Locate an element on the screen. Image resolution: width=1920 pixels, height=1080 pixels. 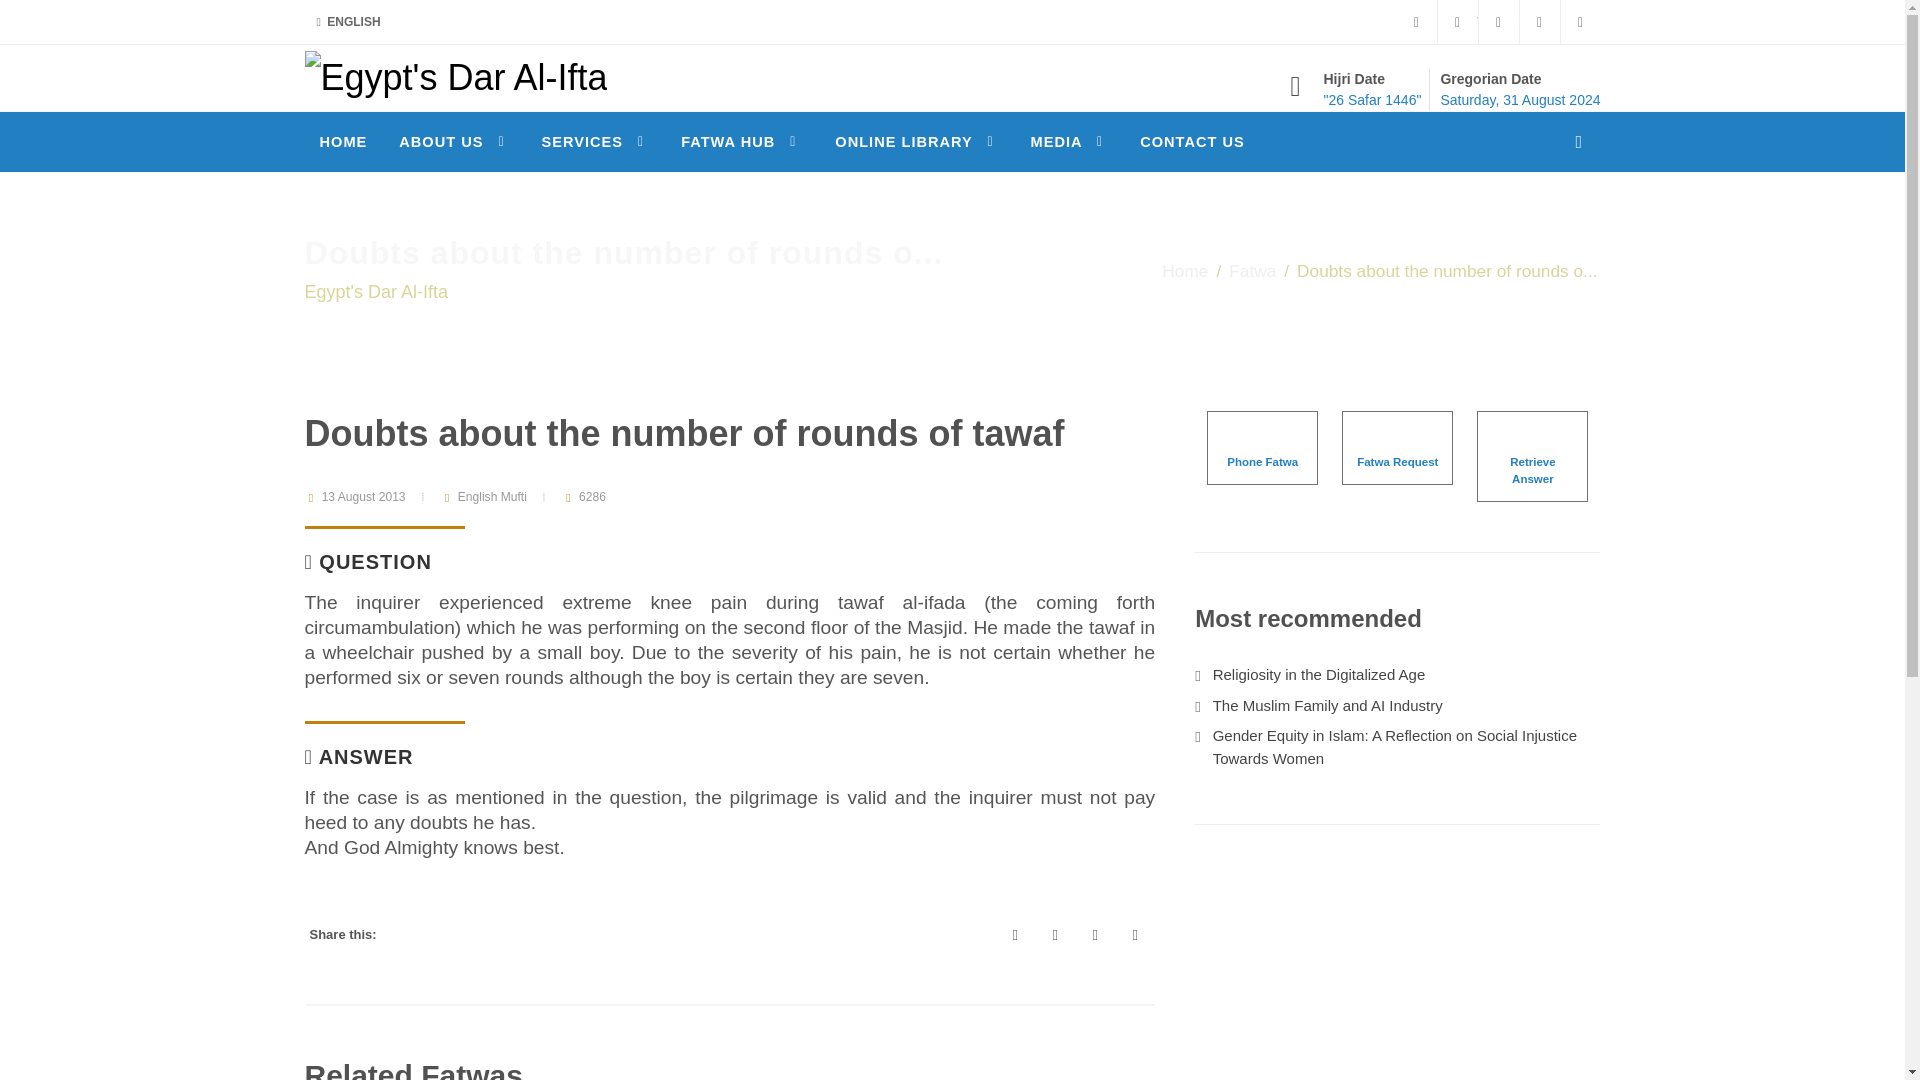
ABOUT US is located at coordinates (454, 142).